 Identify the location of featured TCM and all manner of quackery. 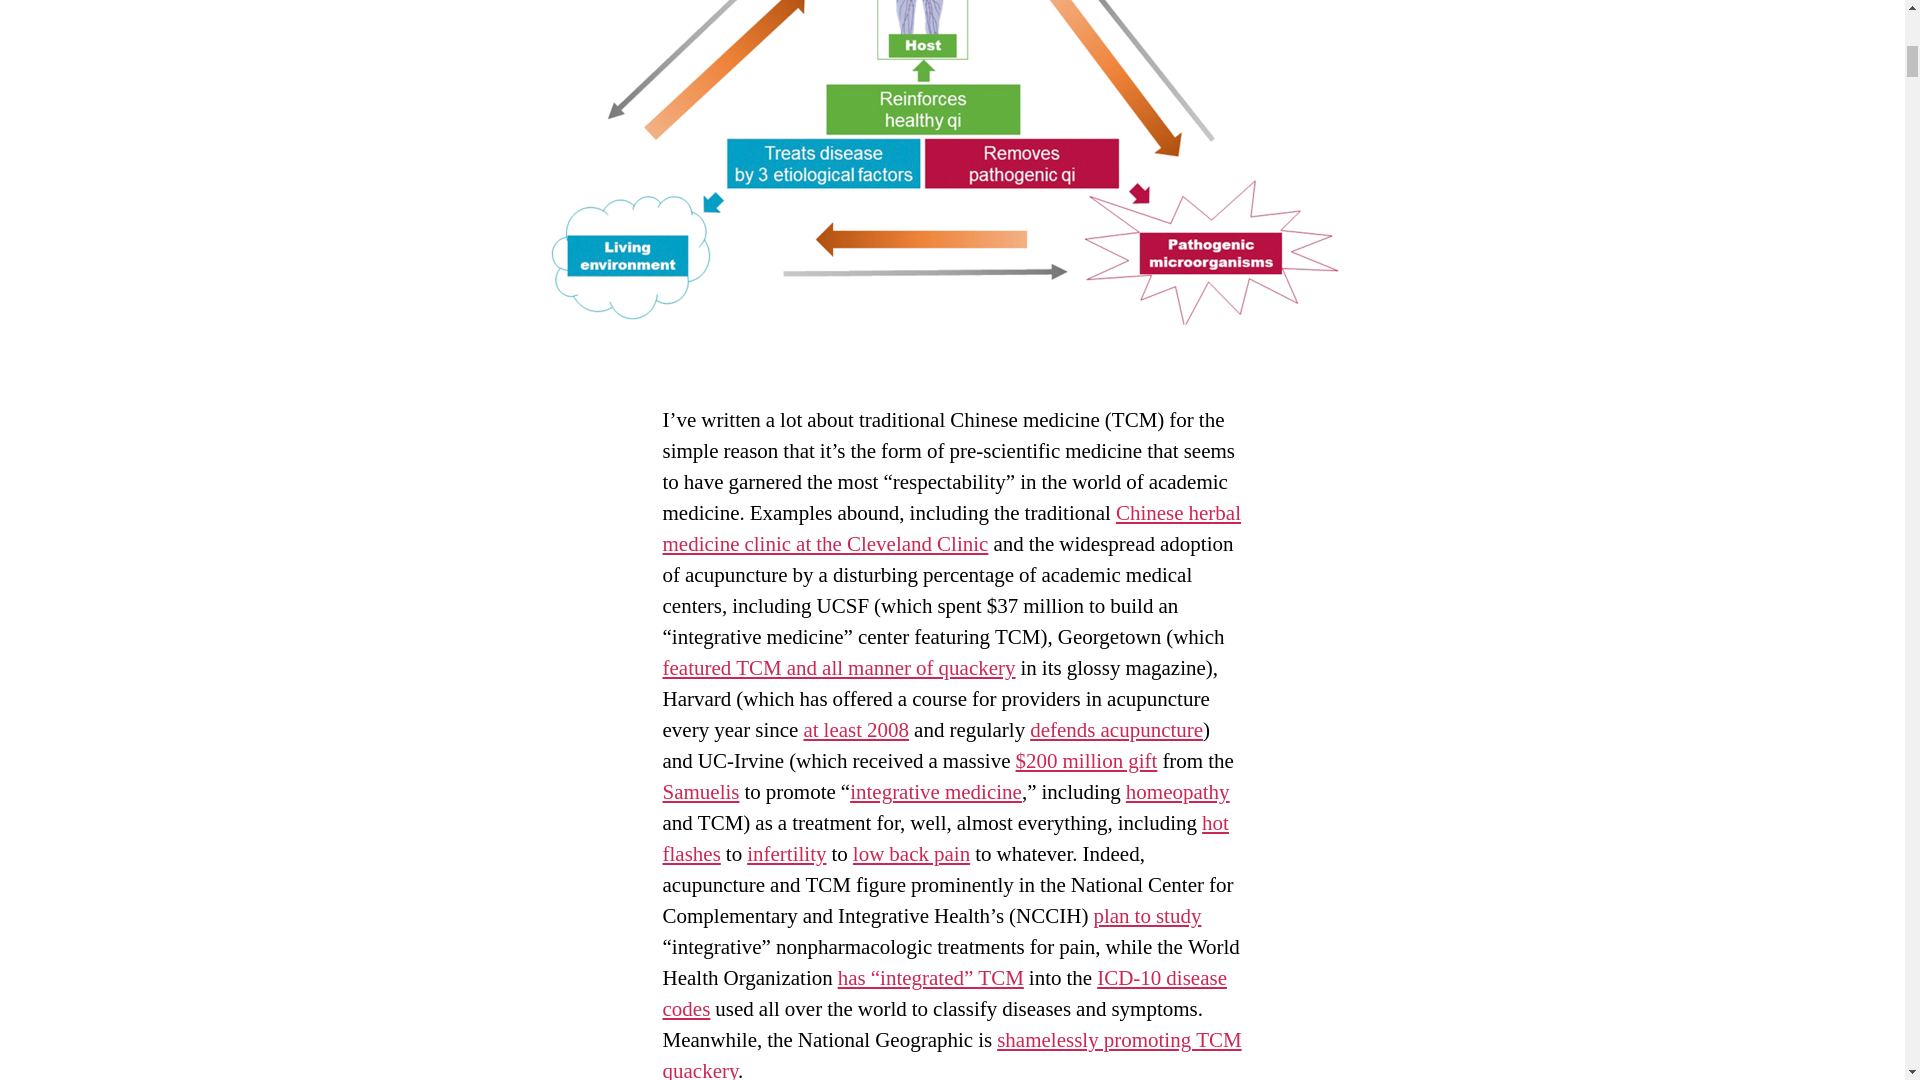
(838, 668).